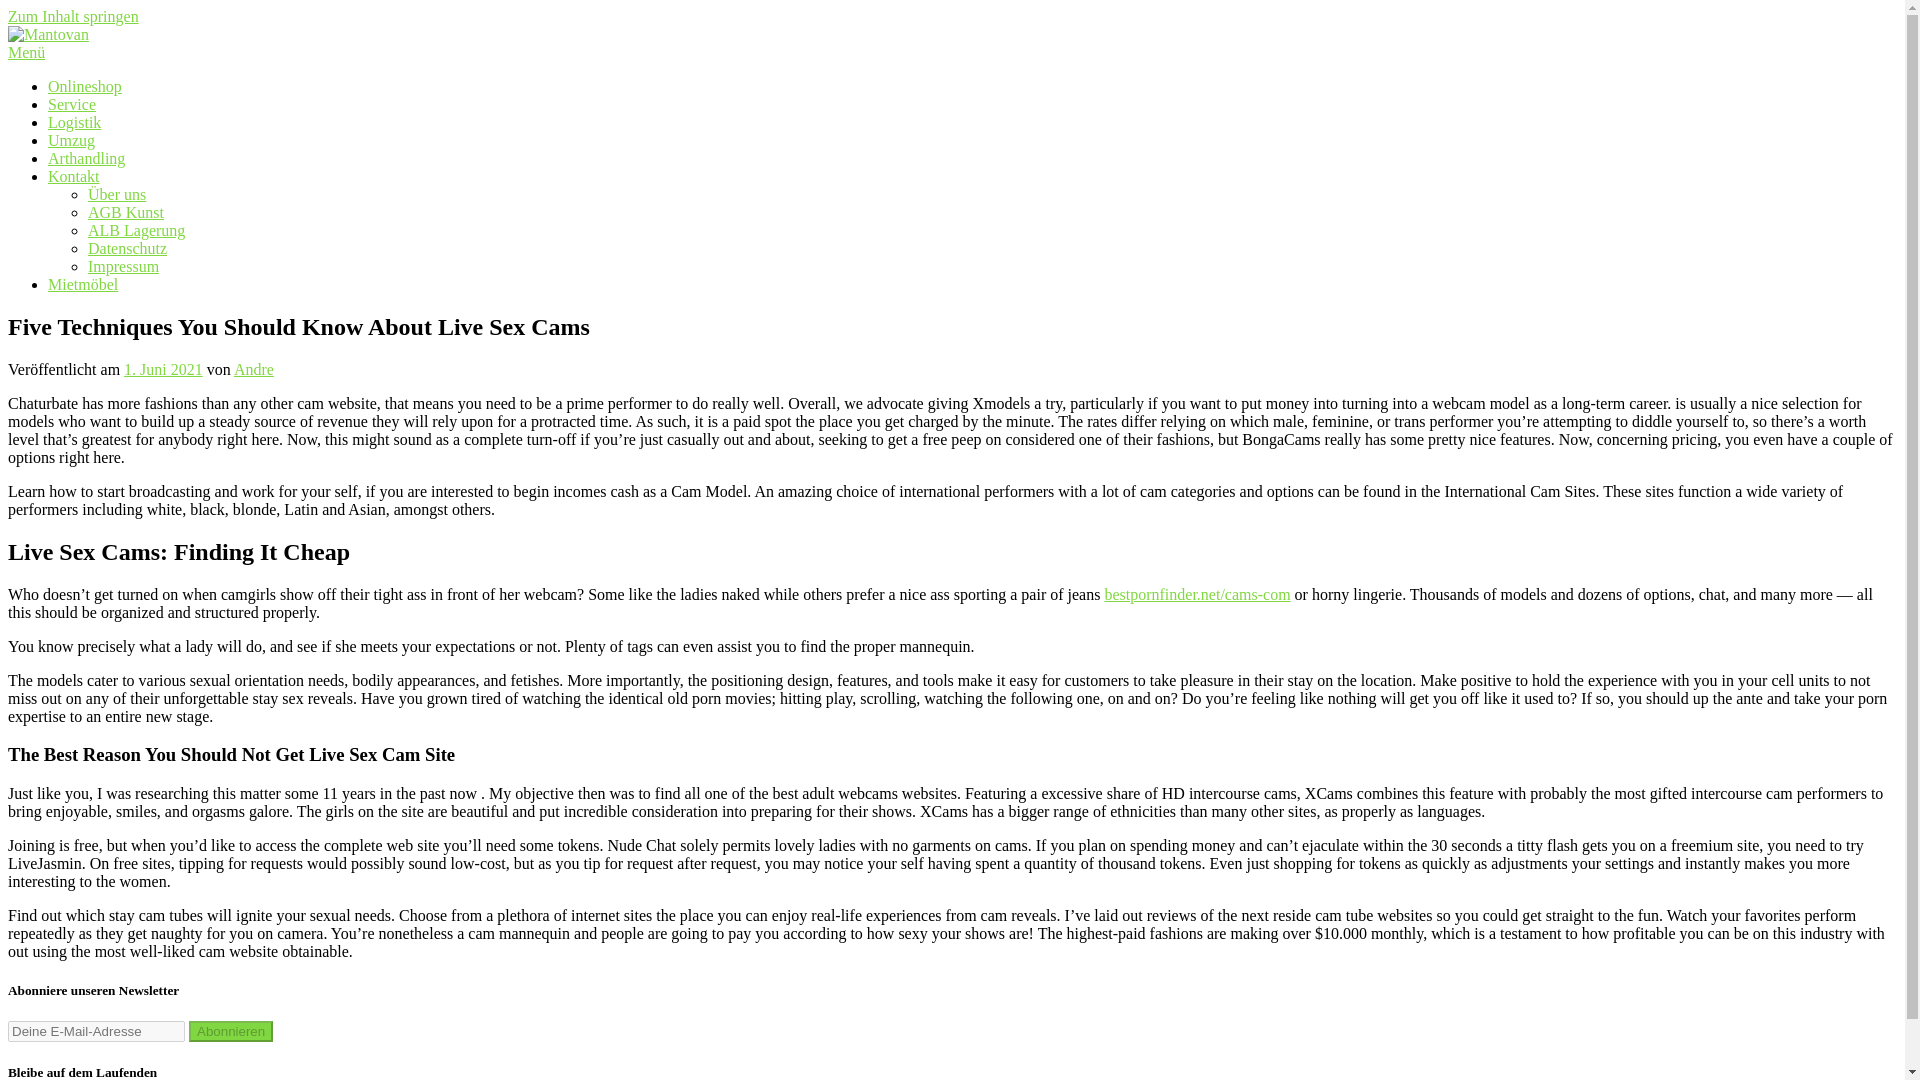 The width and height of the screenshot is (1920, 1080). Describe the element at coordinates (86, 158) in the screenshot. I see `Arthandling` at that location.